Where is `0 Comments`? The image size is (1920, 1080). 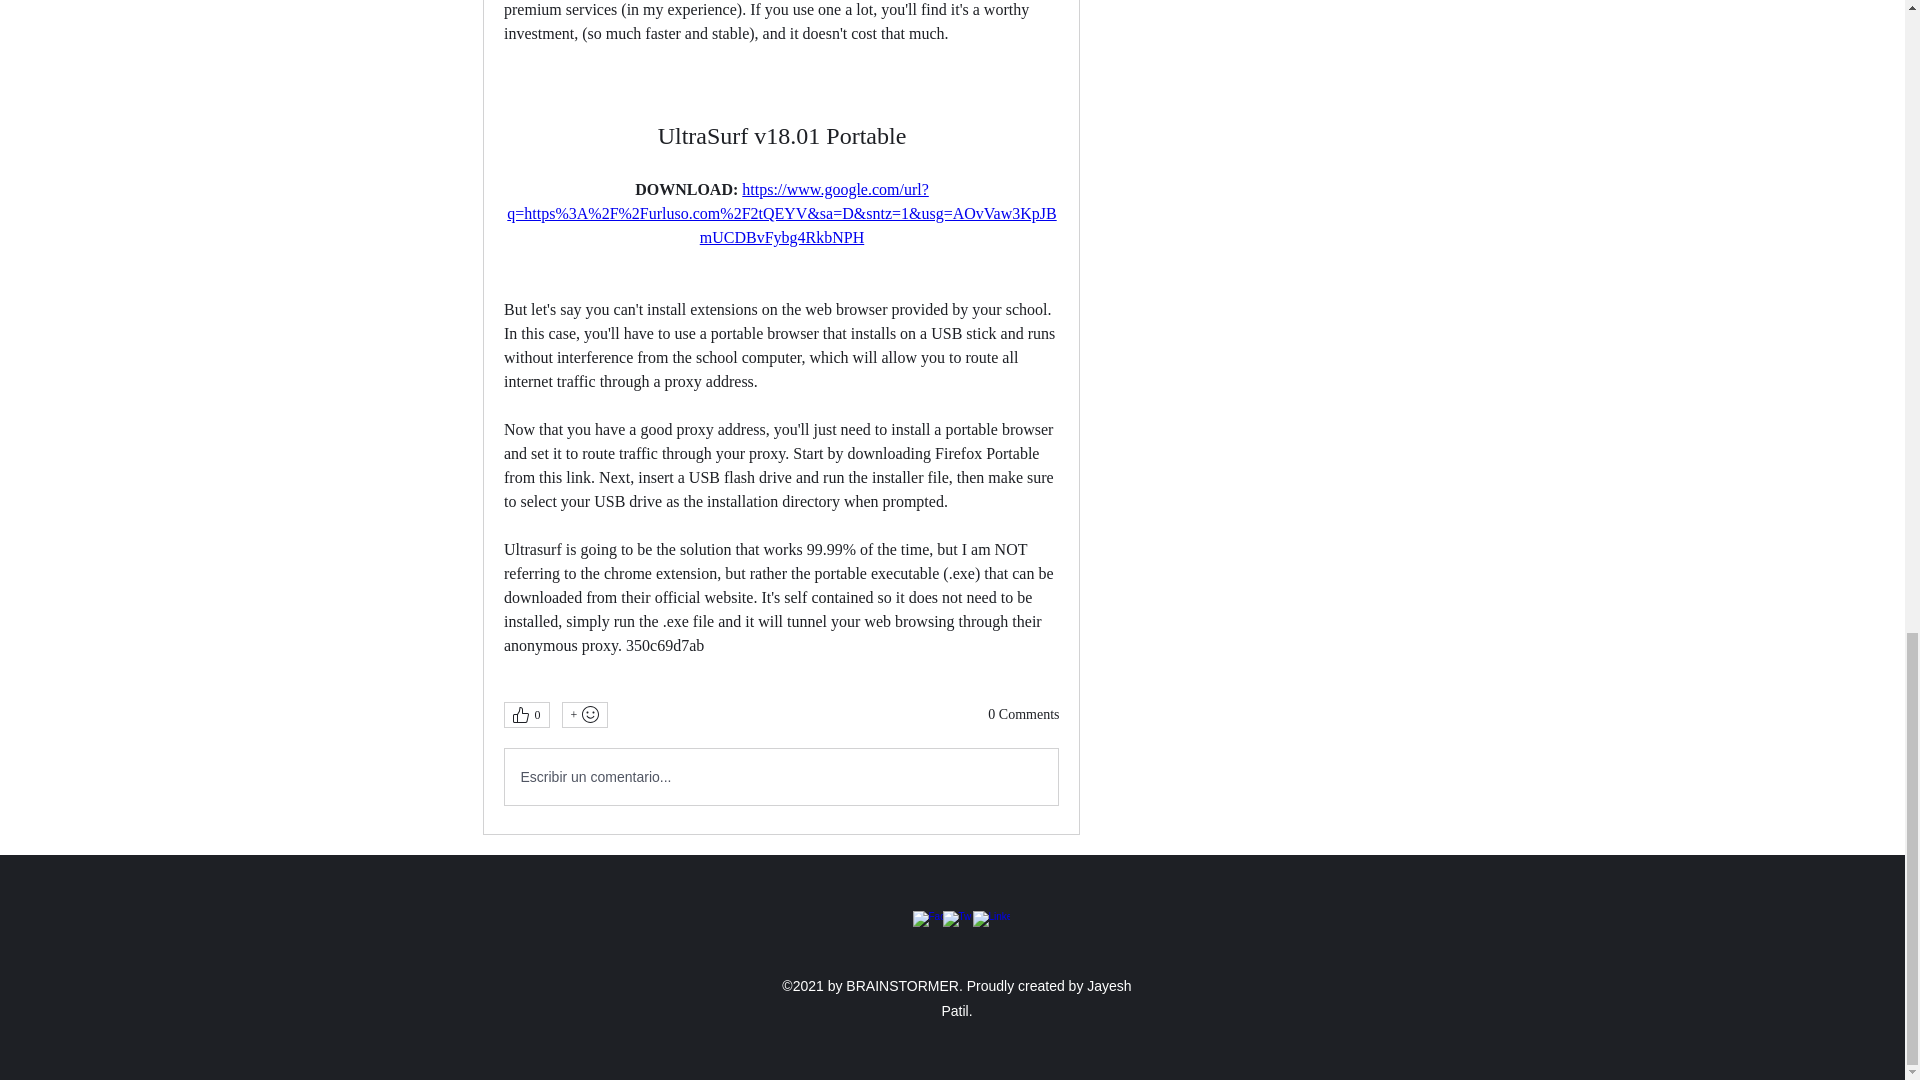 0 Comments is located at coordinates (1024, 714).